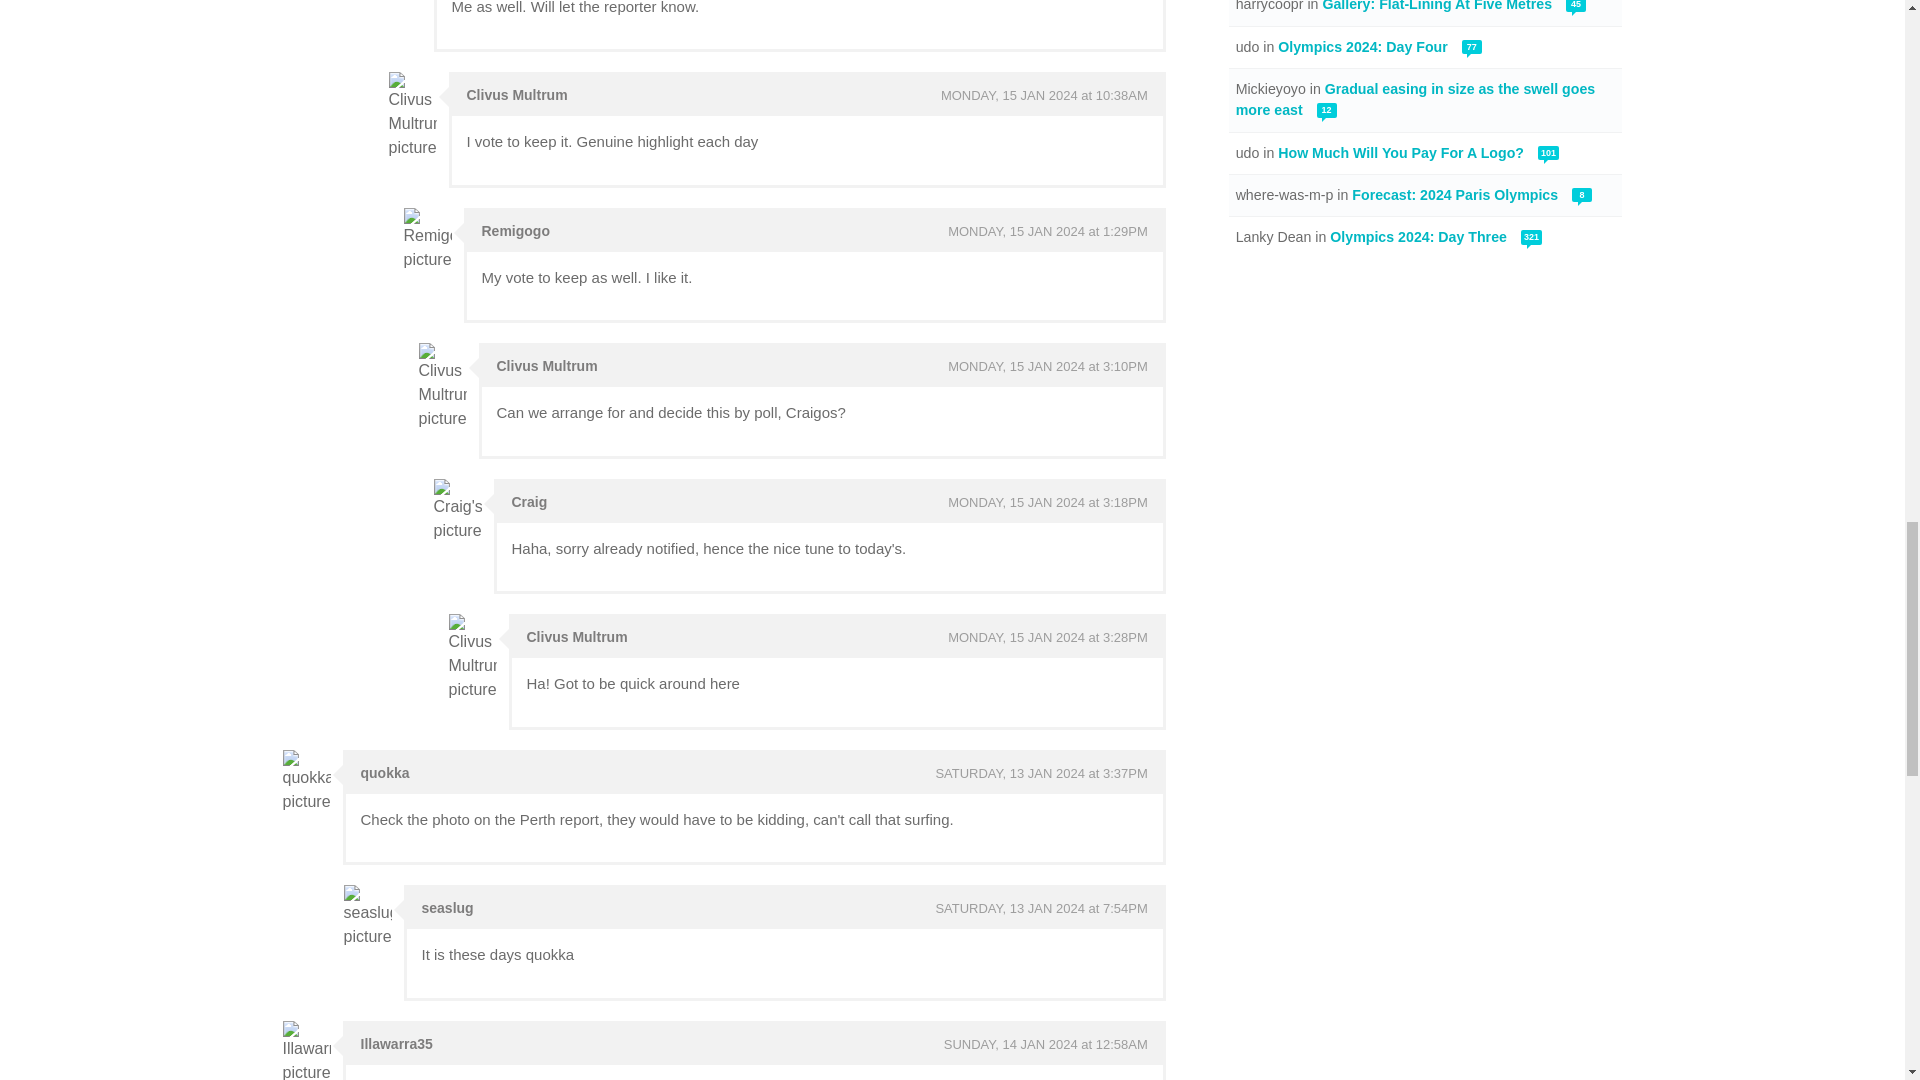  What do you see at coordinates (442, 386) in the screenshot?
I see `Clivus Multrum's picture` at bounding box center [442, 386].